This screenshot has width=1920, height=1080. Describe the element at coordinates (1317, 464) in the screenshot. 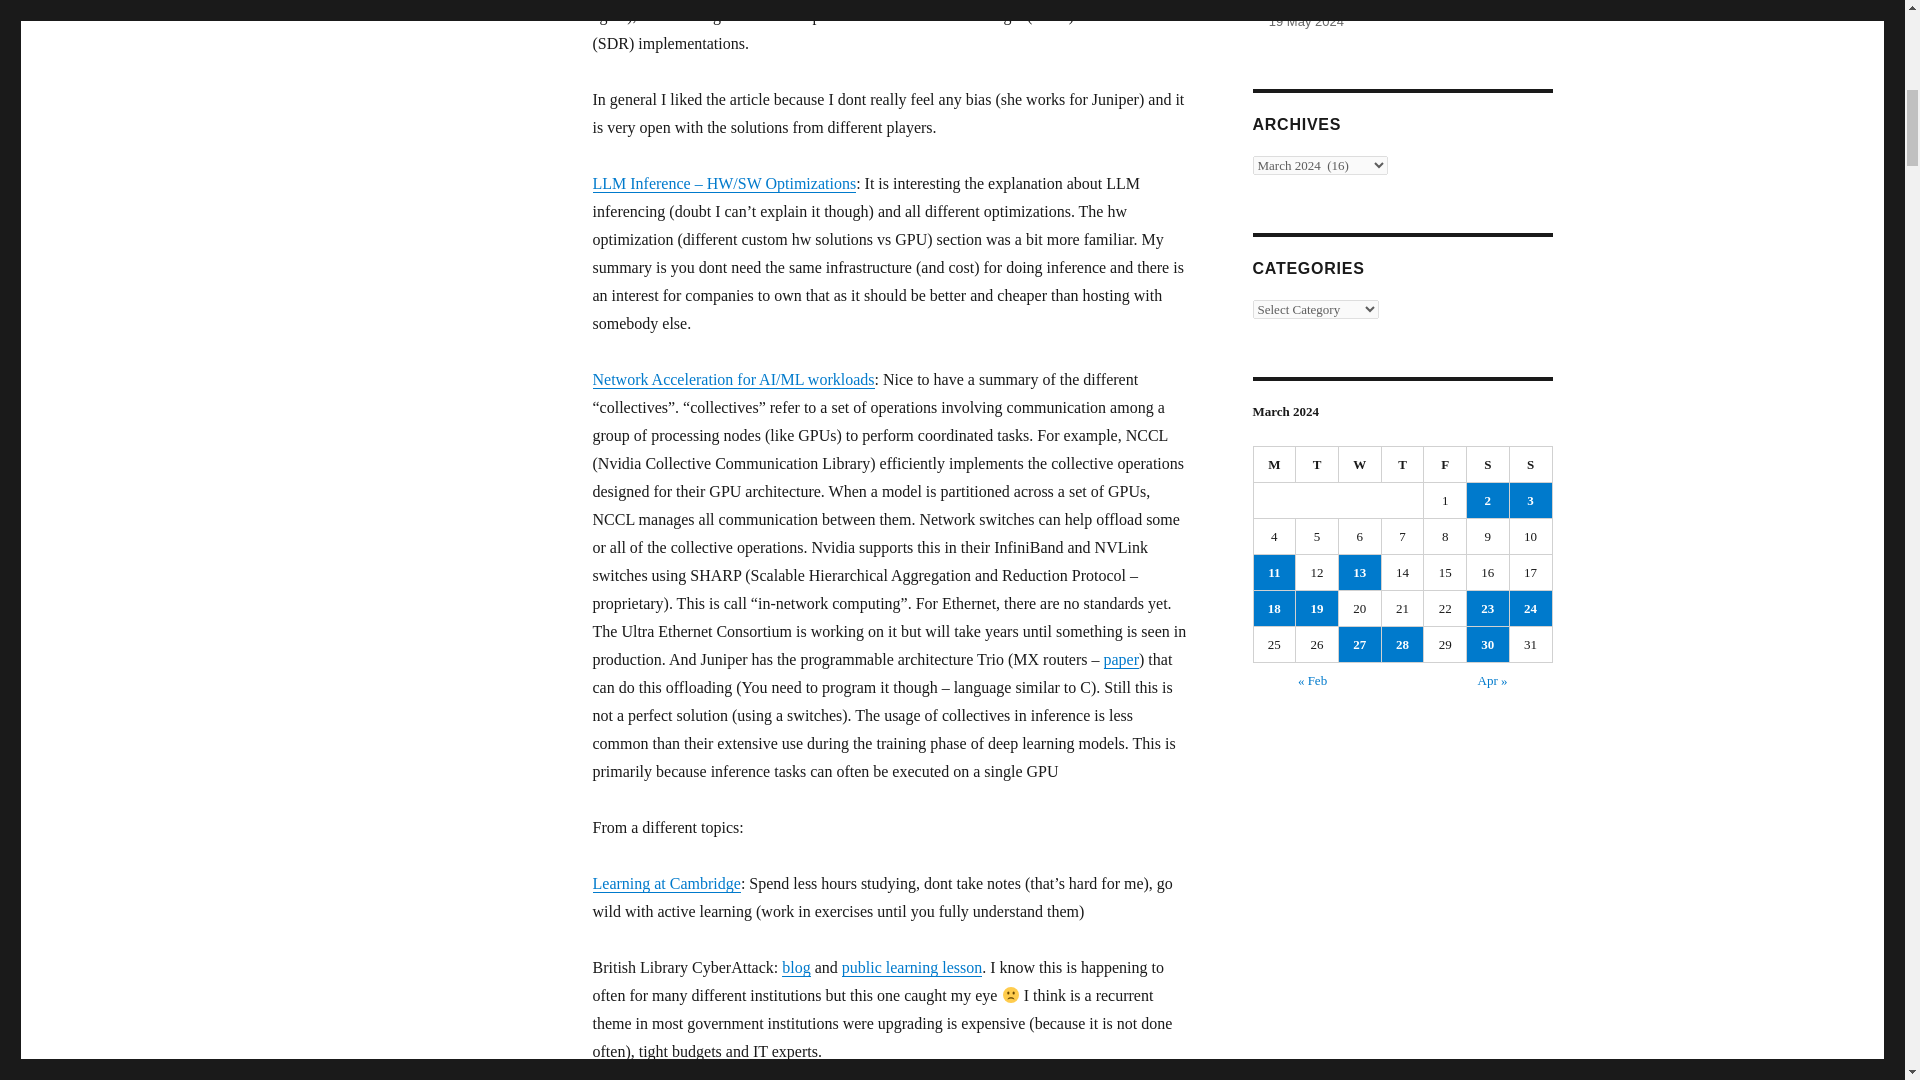

I see `Tuesday` at that location.